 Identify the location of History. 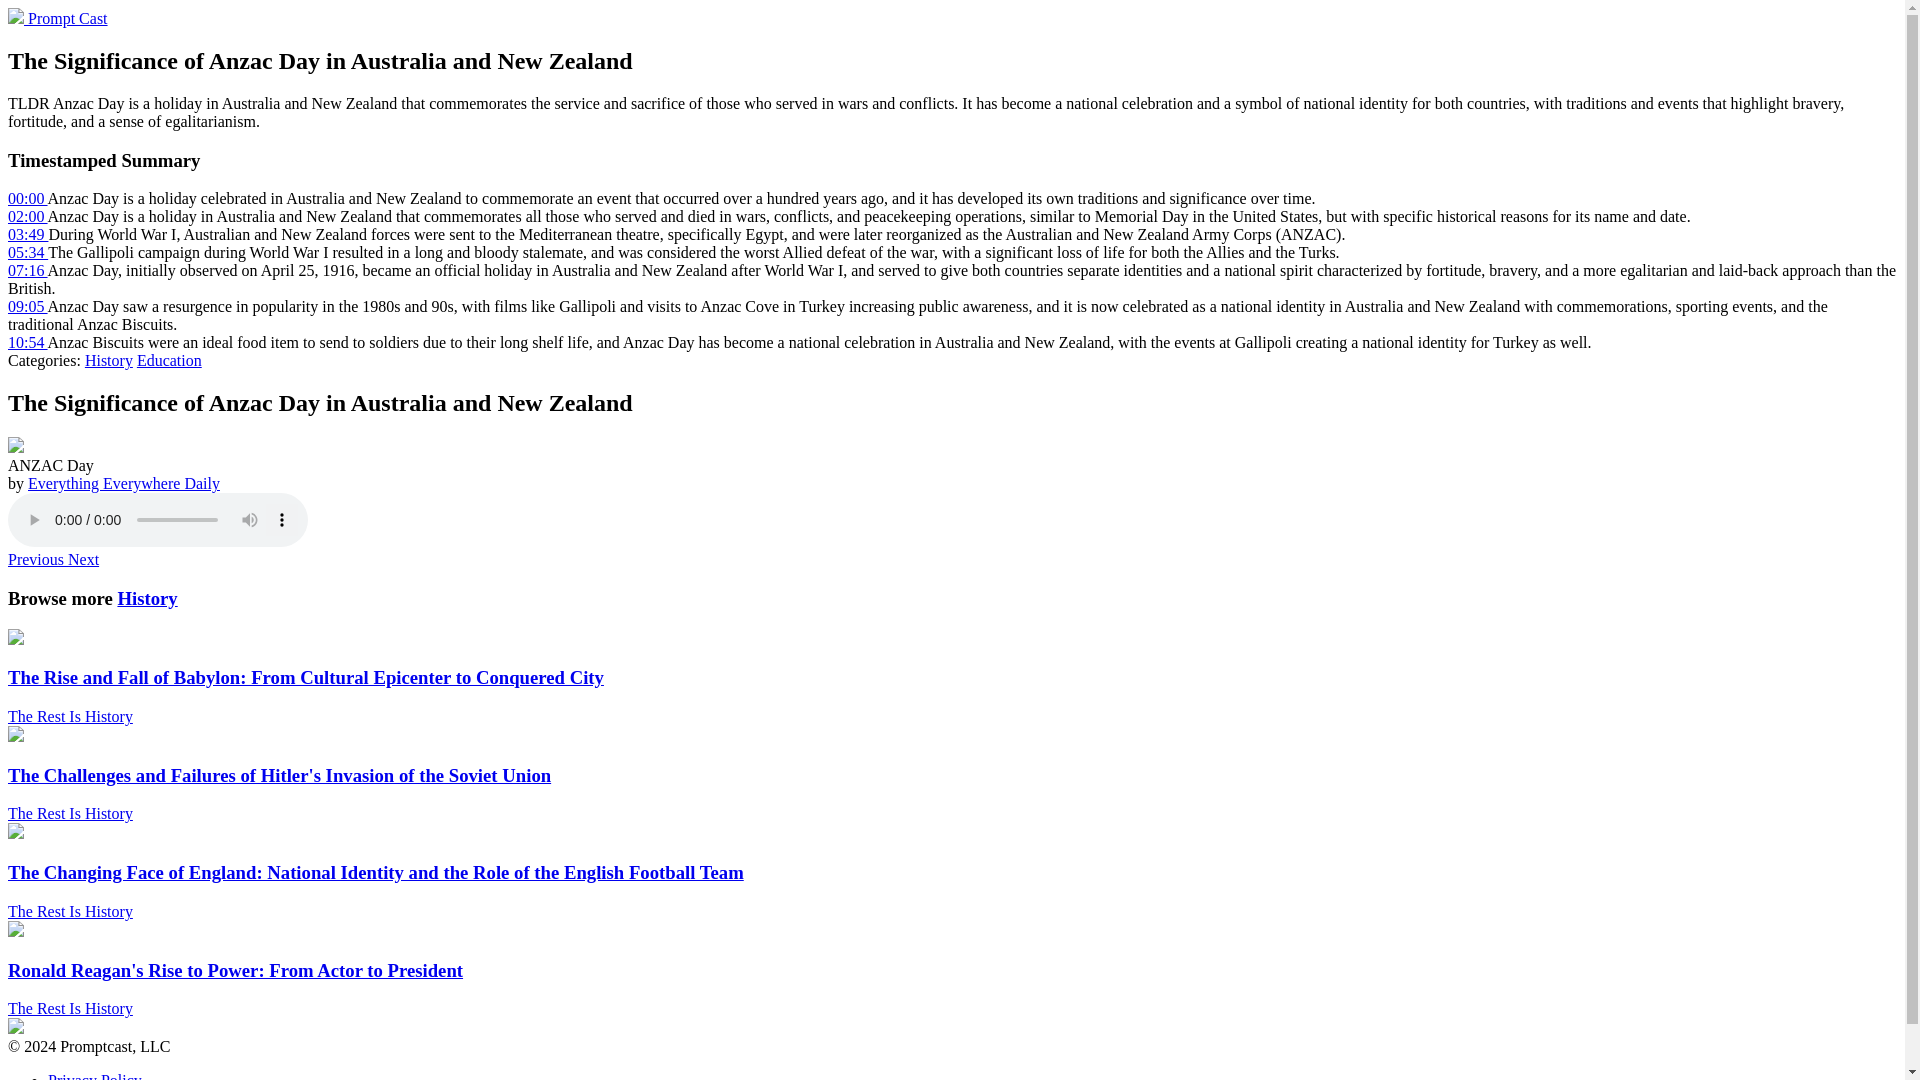
(108, 360).